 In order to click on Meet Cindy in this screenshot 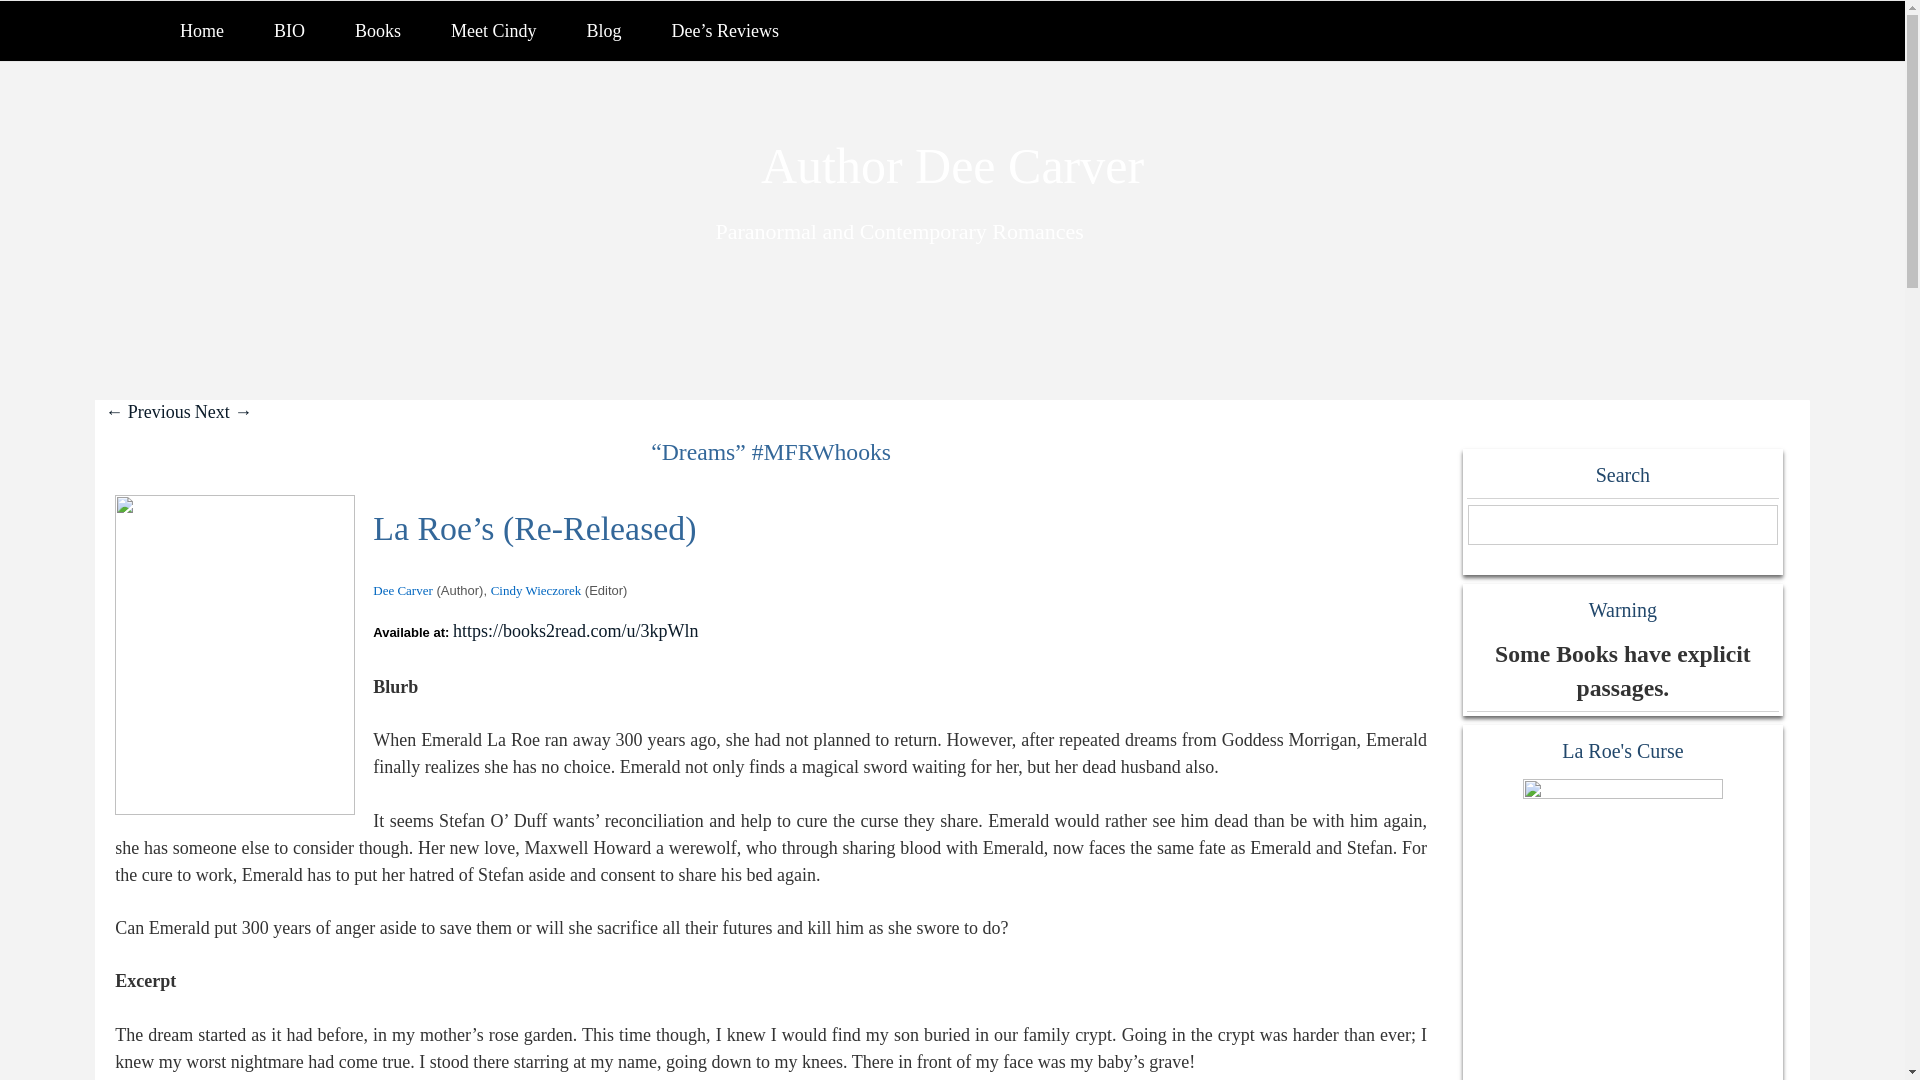, I will do `click(494, 30)`.